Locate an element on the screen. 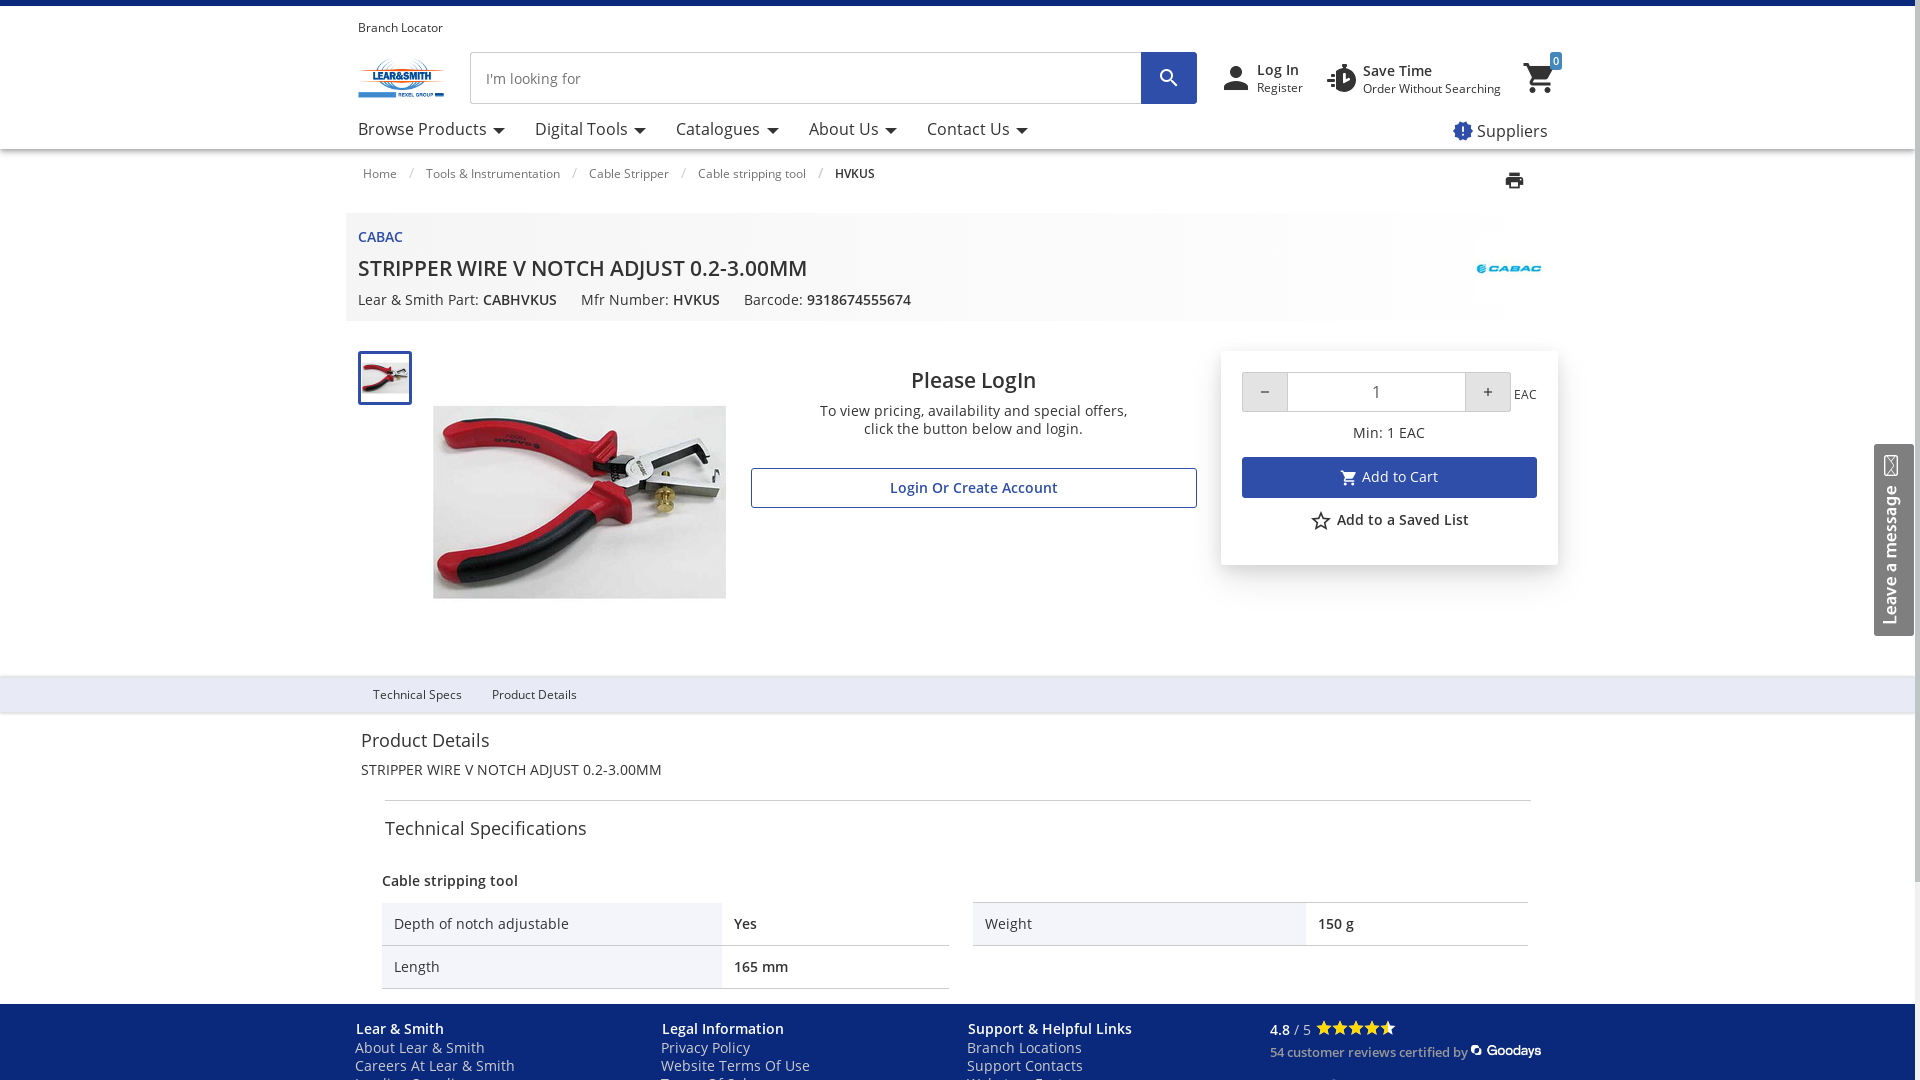 The height and width of the screenshot is (1080, 1920). star_border Add to a Saved List is located at coordinates (1389, 521).